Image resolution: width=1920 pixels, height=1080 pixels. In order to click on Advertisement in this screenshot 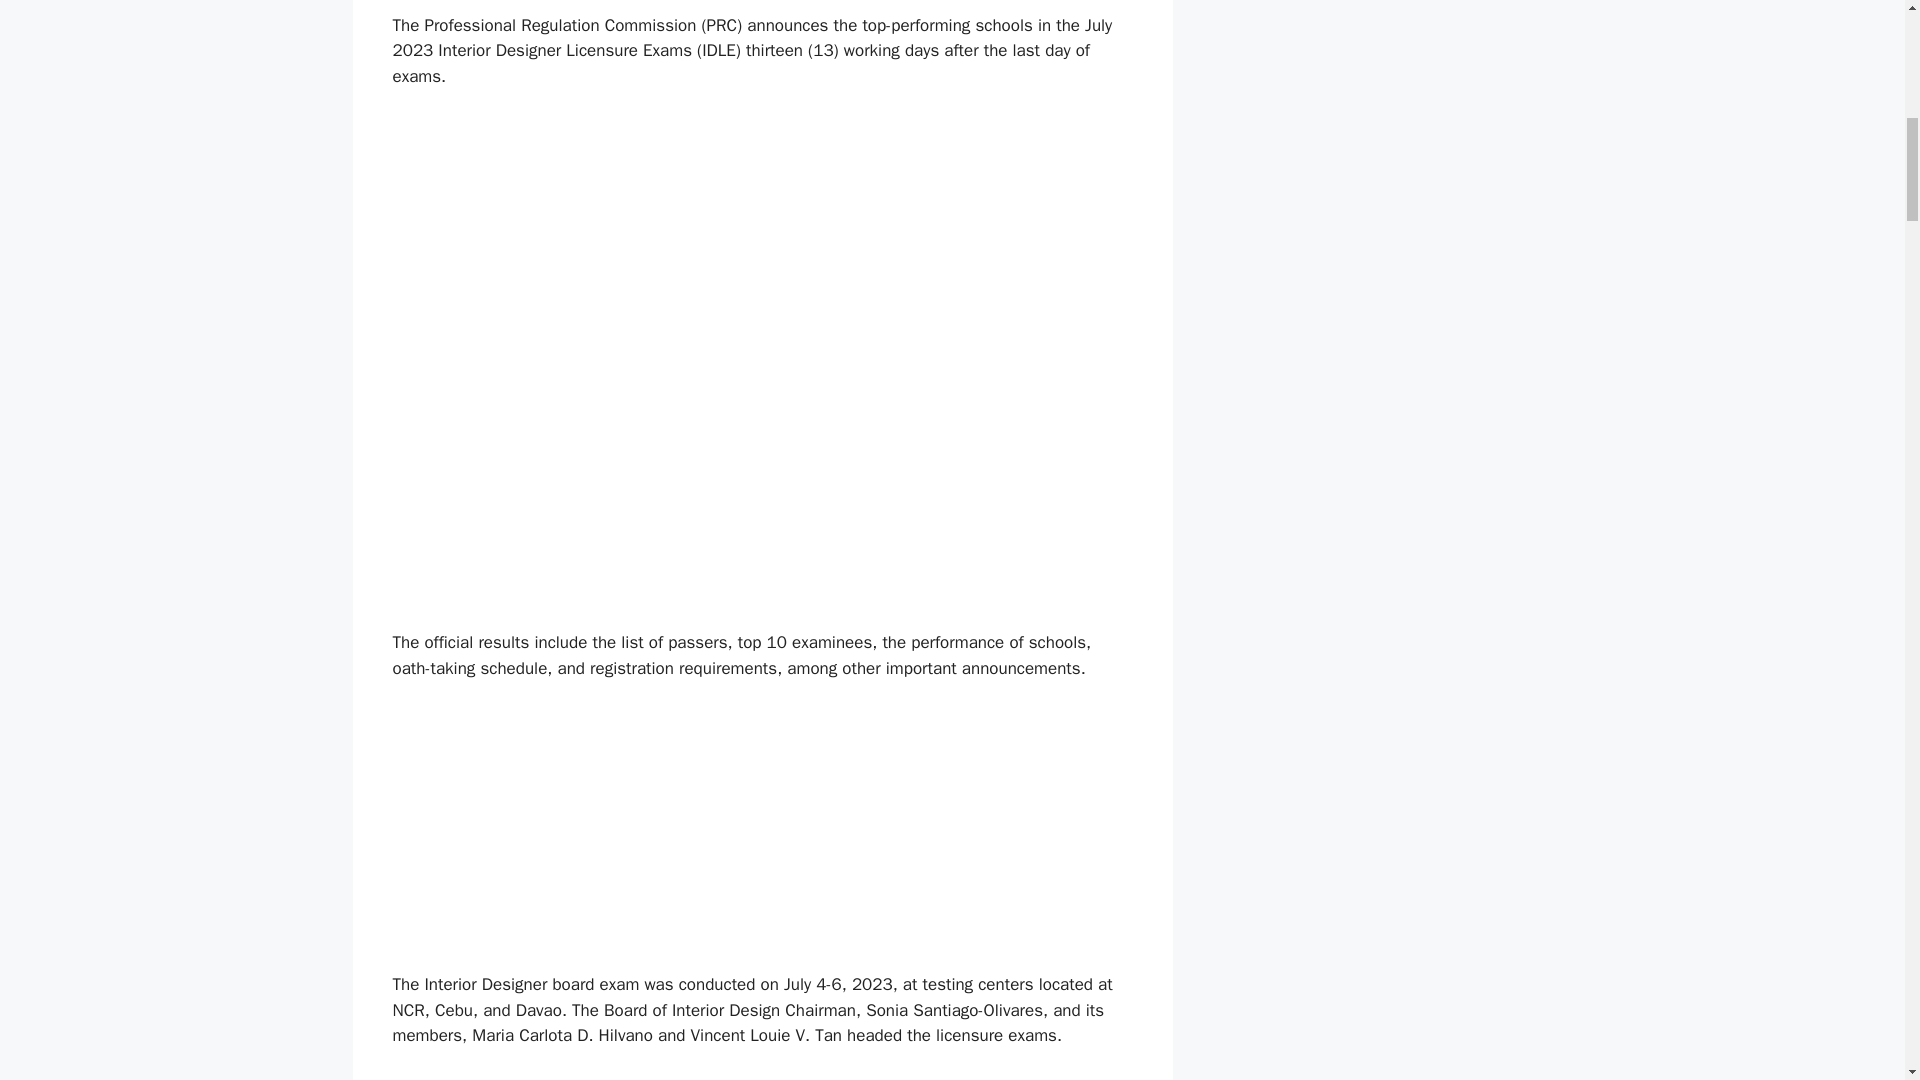, I will do `click(762, 832)`.